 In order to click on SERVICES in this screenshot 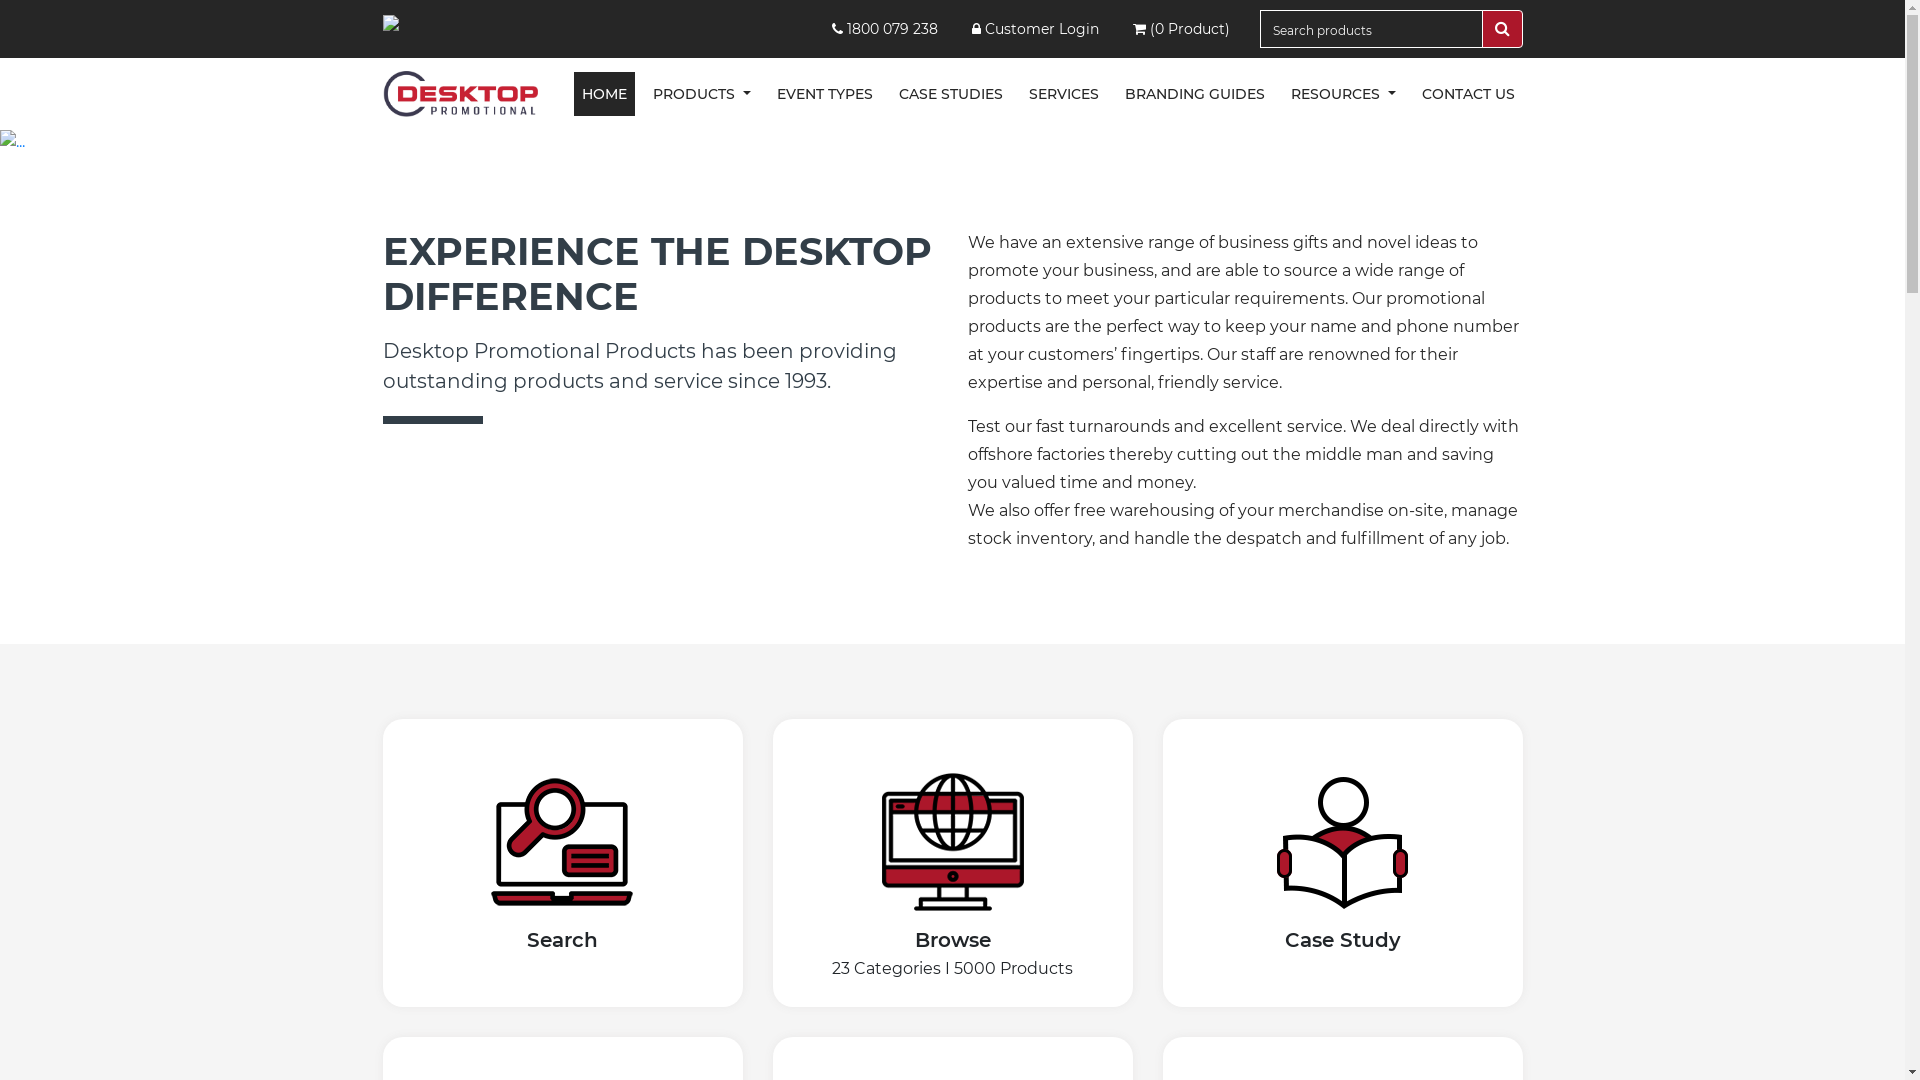, I will do `click(1064, 94)`.